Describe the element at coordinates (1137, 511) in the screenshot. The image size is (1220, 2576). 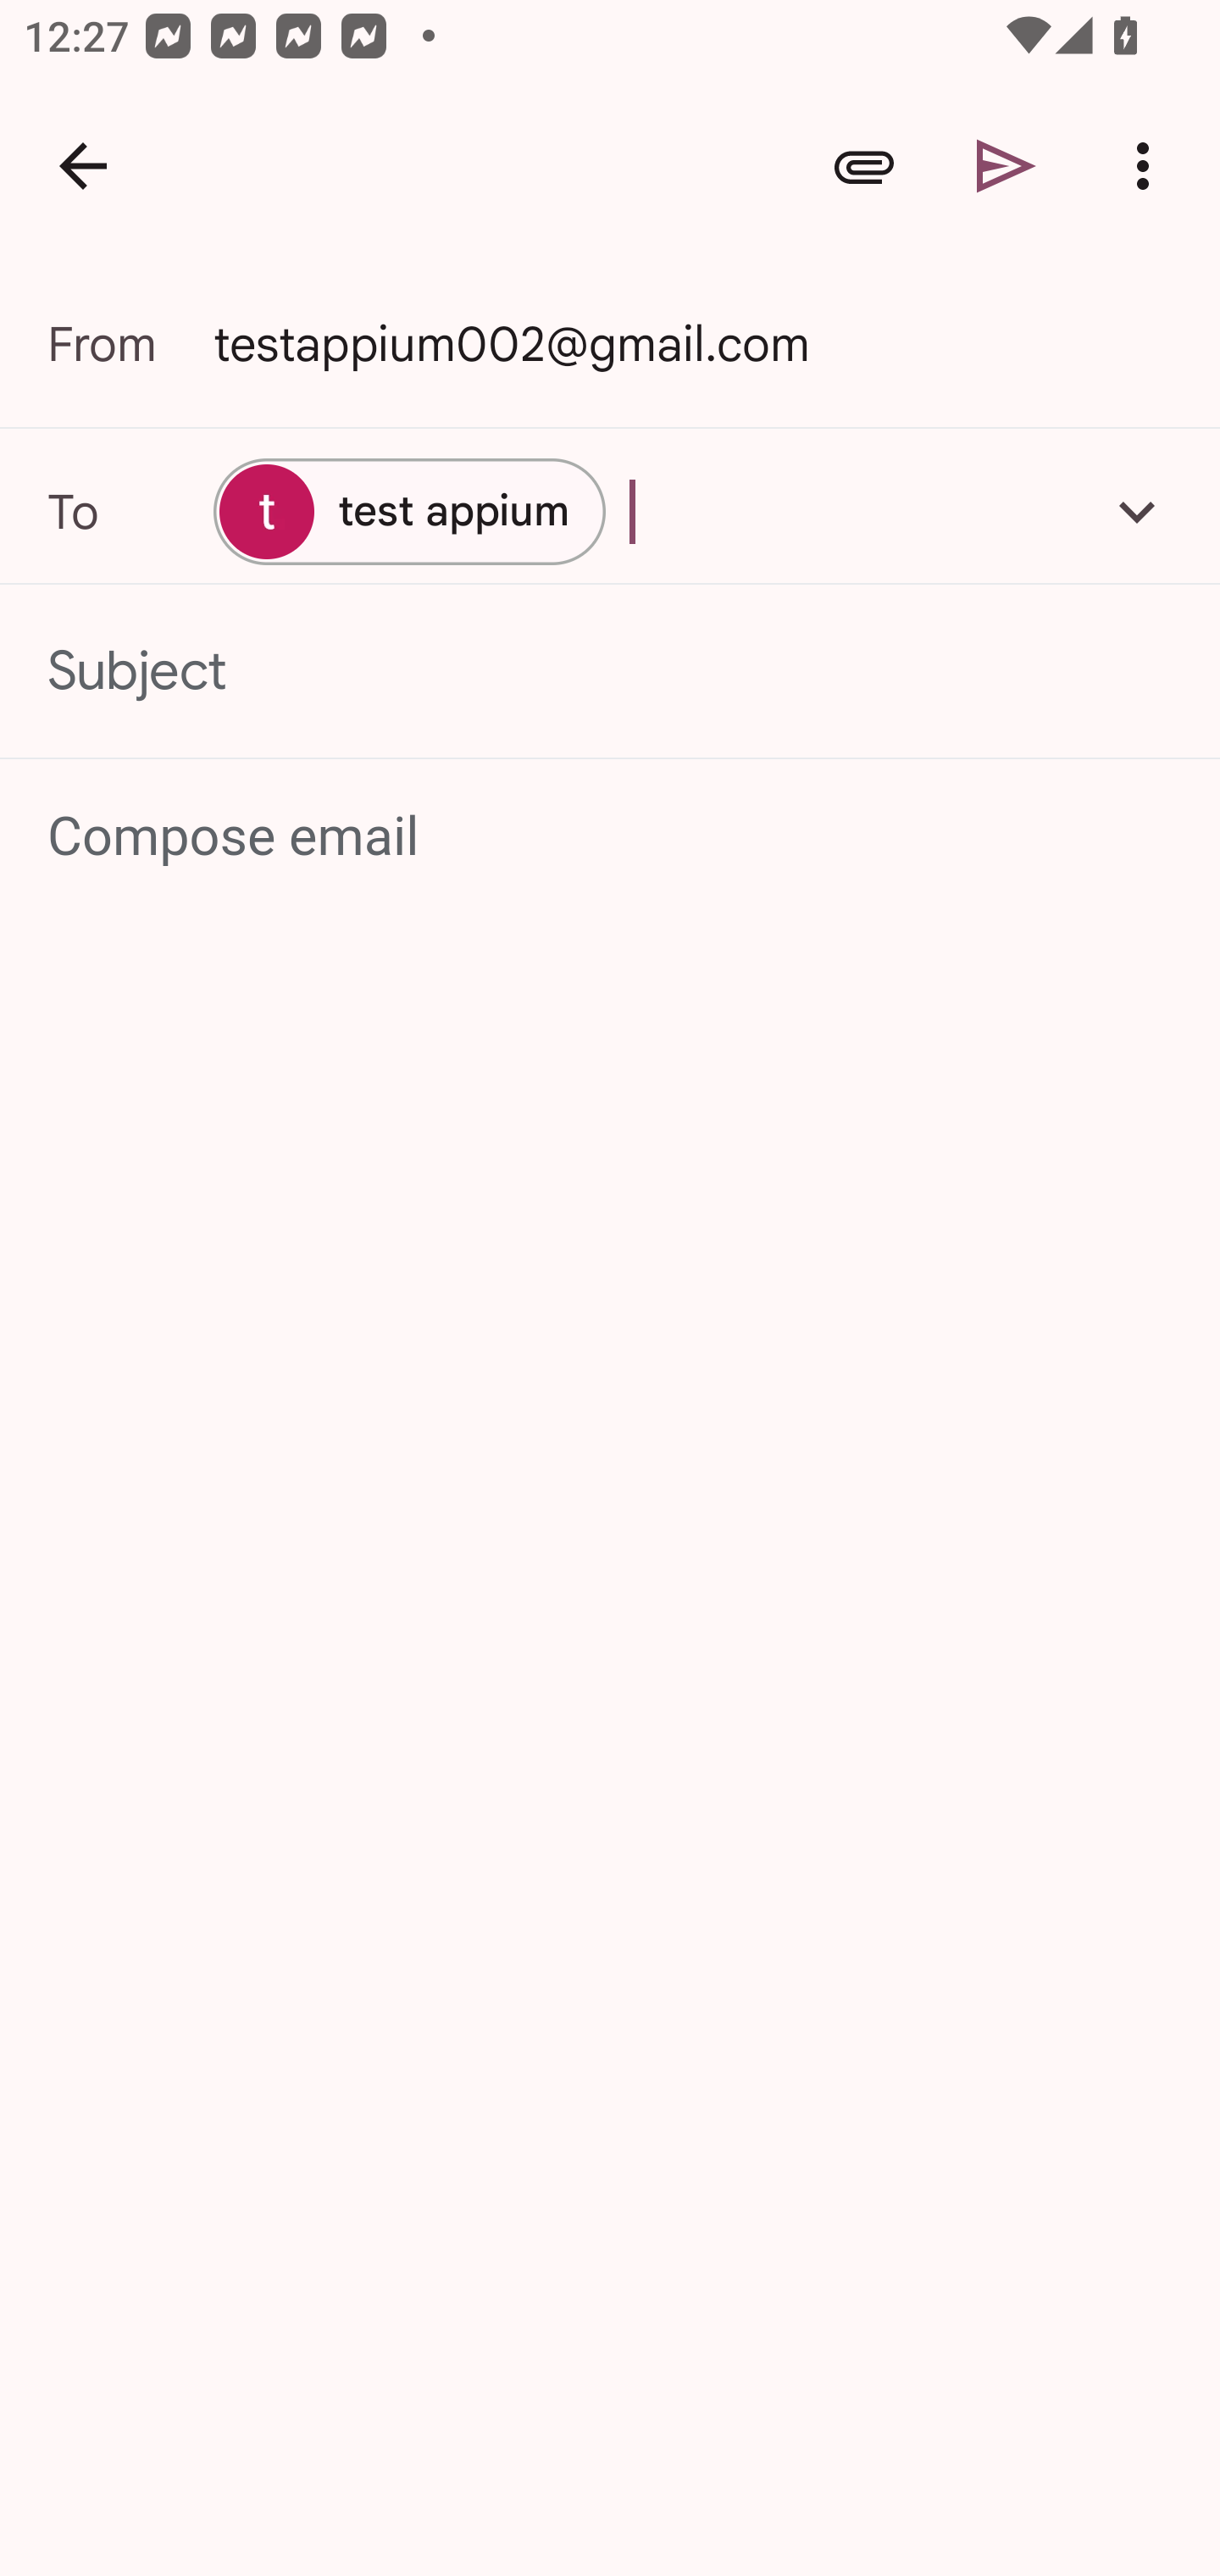
I see `Add Cc/Bcc` at that location.